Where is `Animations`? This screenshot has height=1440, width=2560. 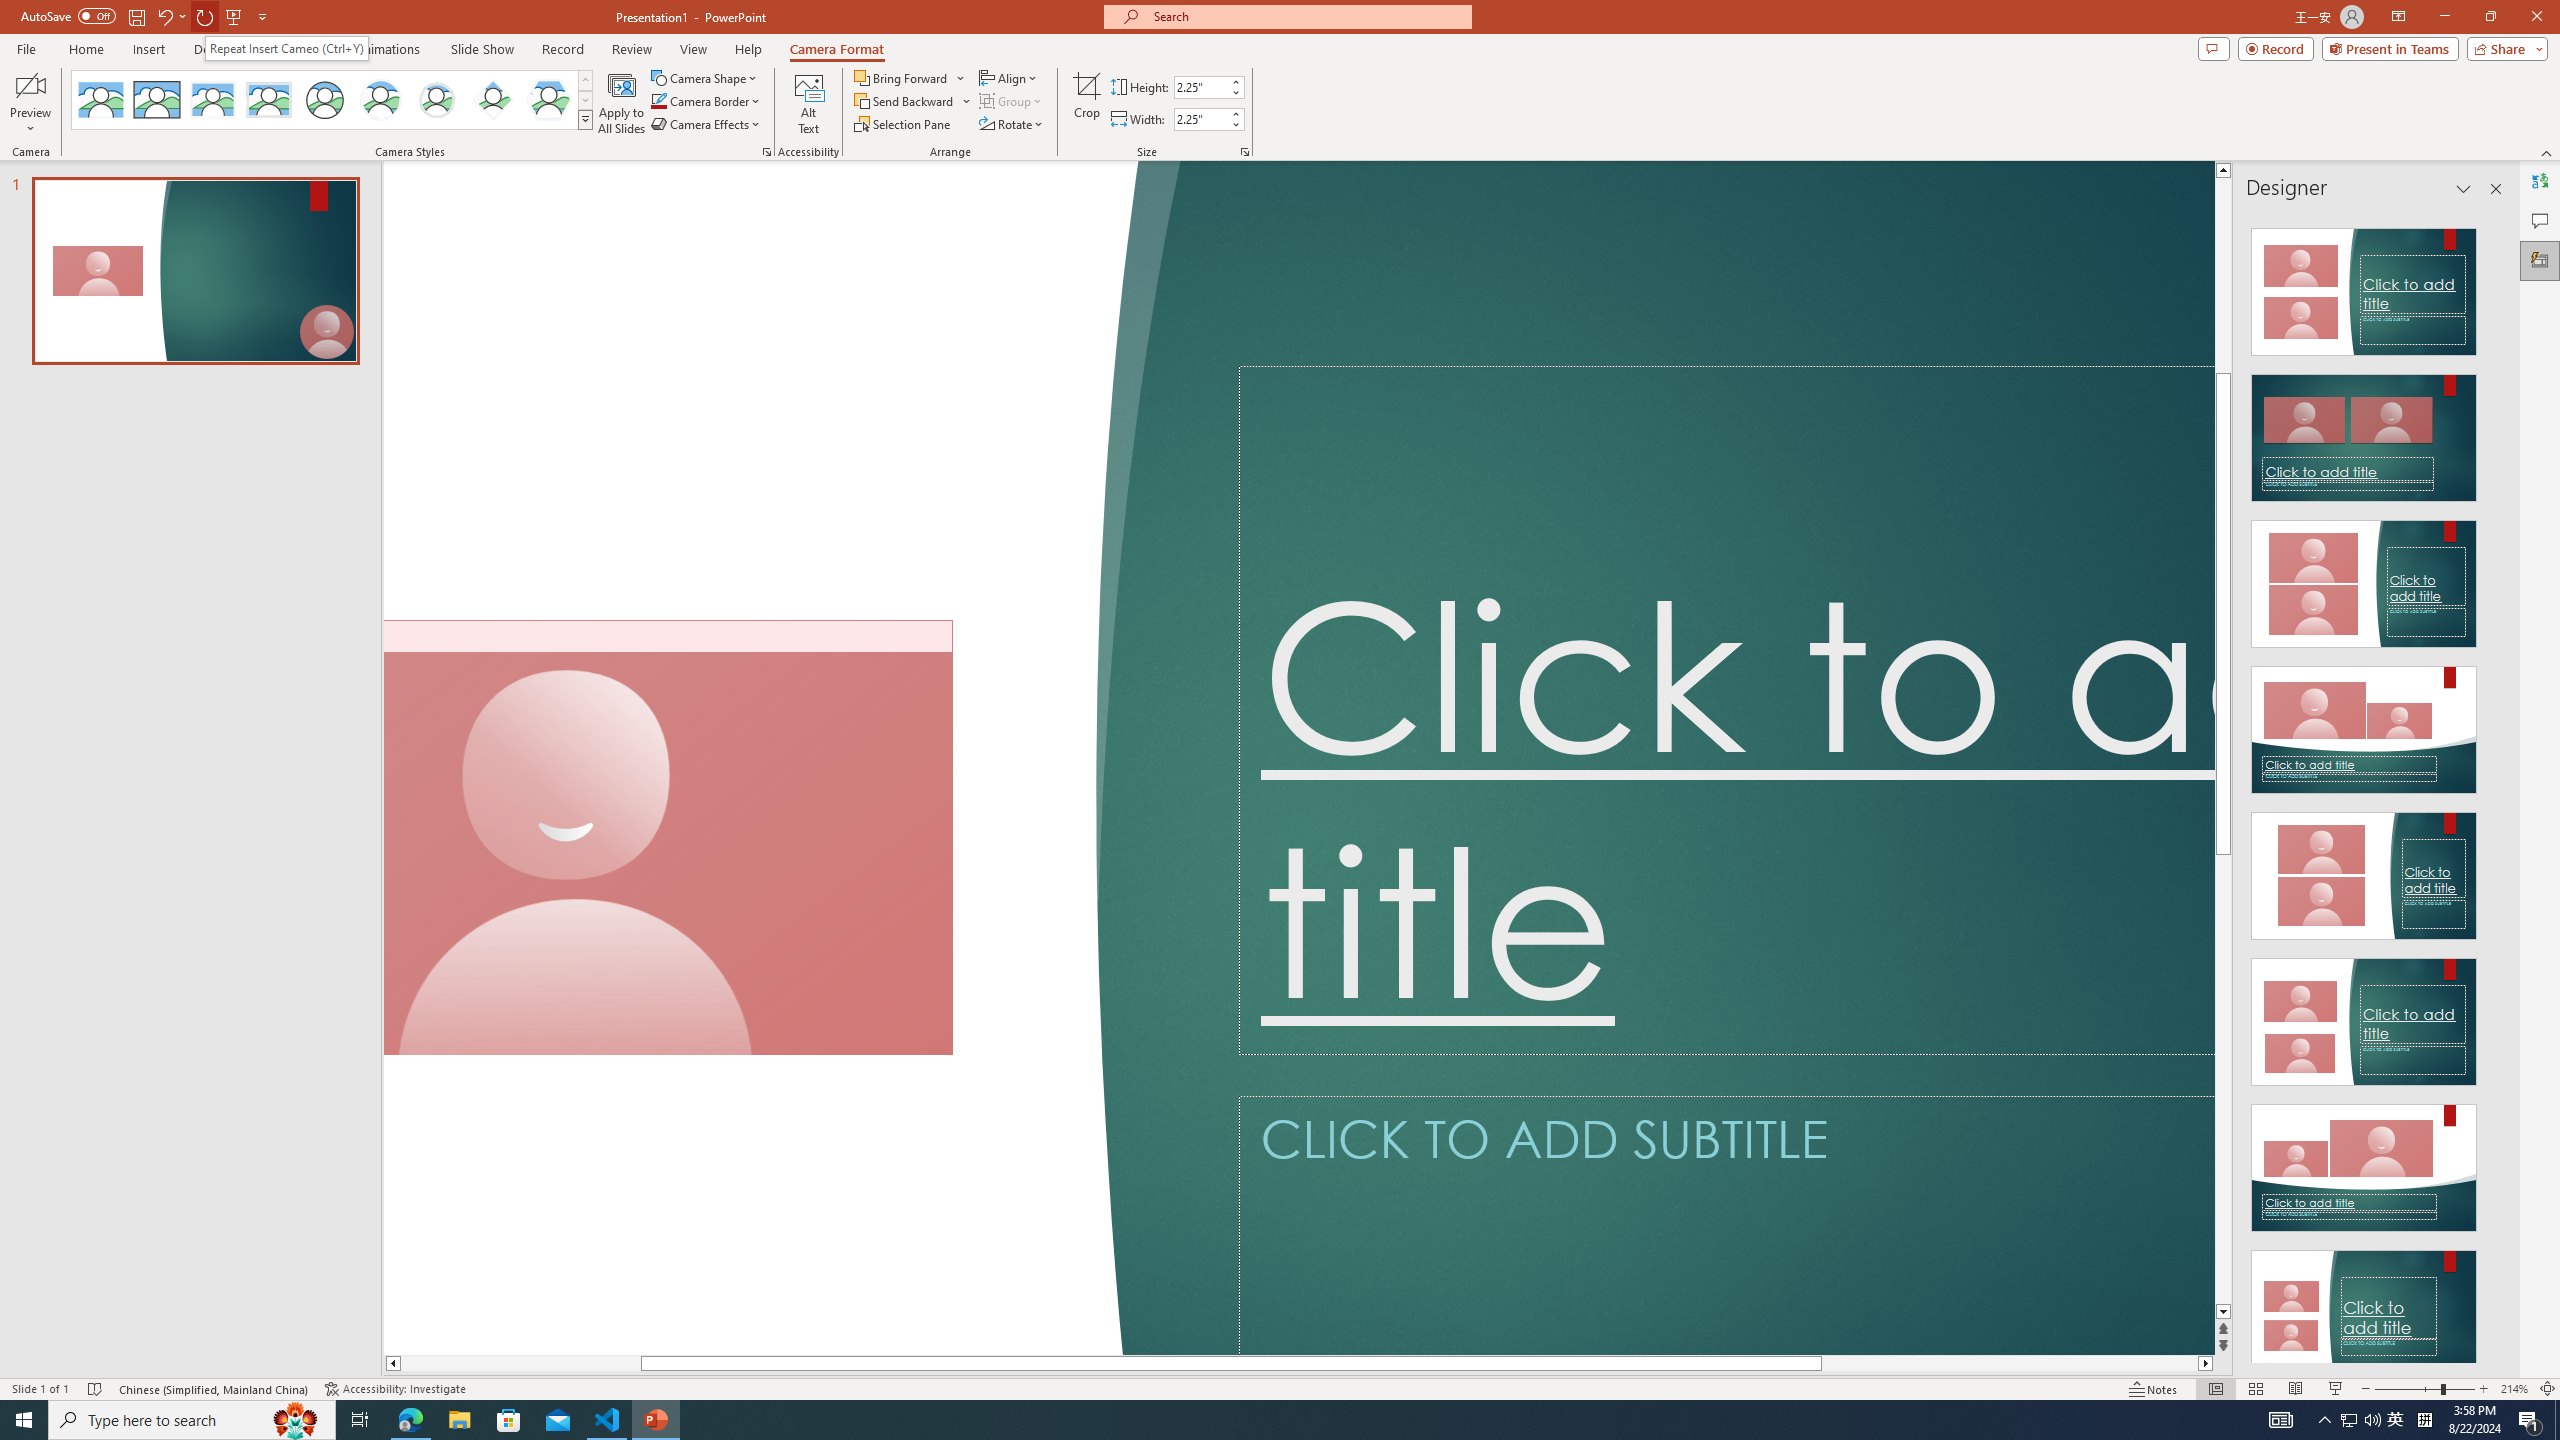
Animations is located at coordinates (388, 49).